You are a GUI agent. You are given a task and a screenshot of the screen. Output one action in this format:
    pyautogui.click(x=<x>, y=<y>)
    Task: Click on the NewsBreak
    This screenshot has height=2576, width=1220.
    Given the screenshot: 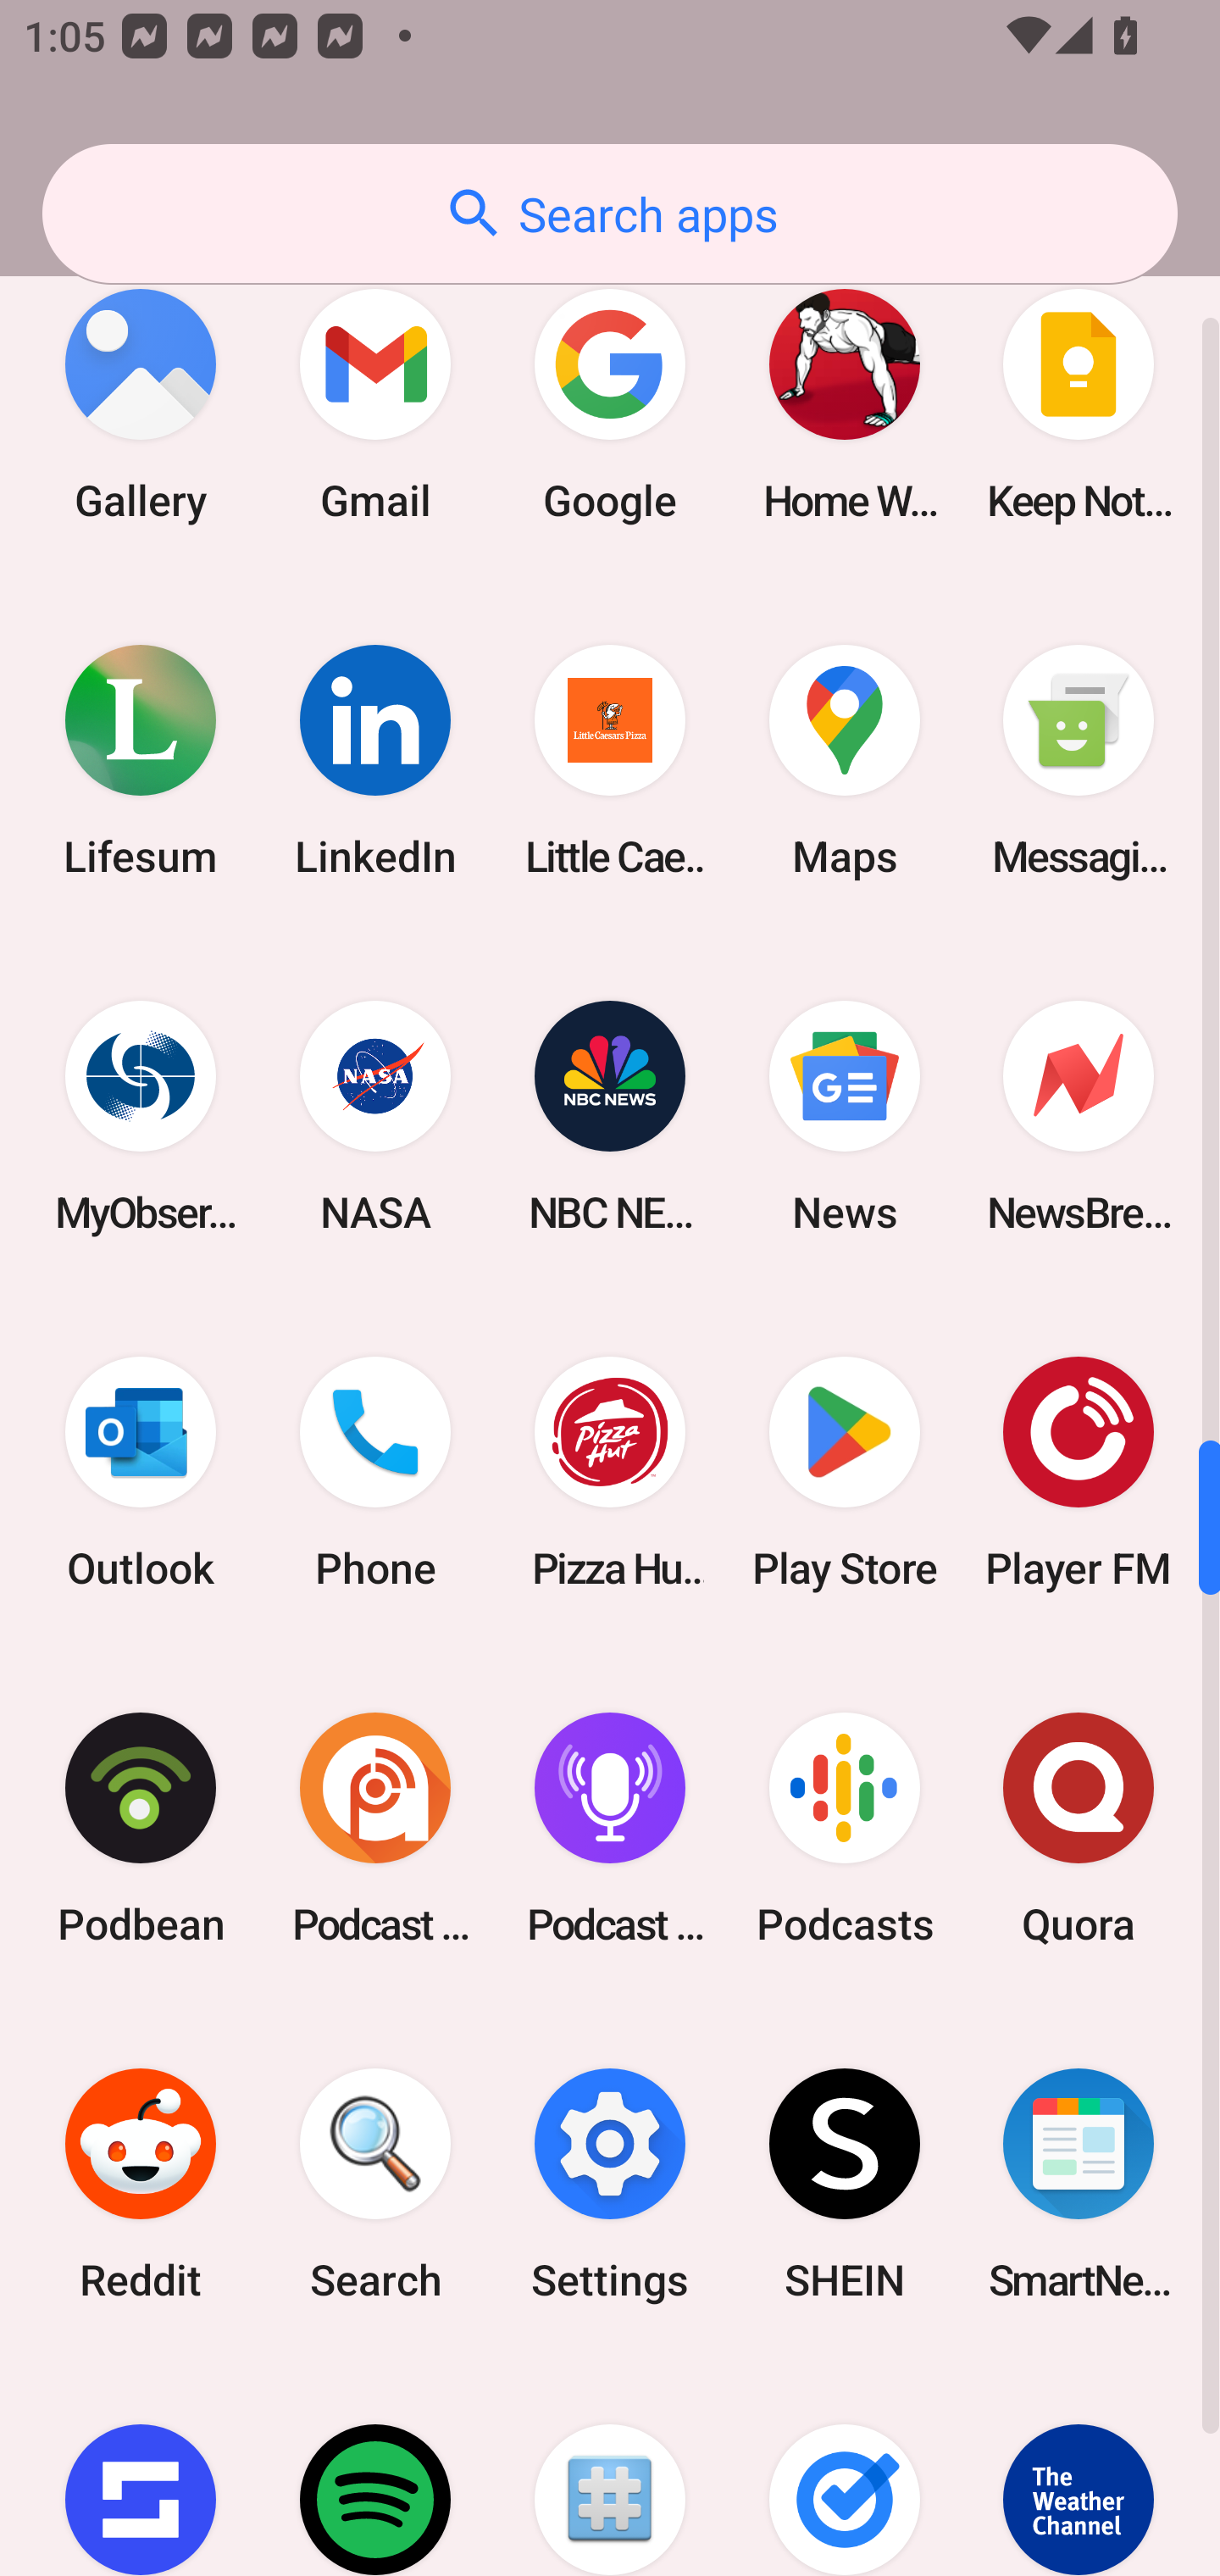 What is the action you would take?
    pyautogui.click(x=1079, y=1117)
    